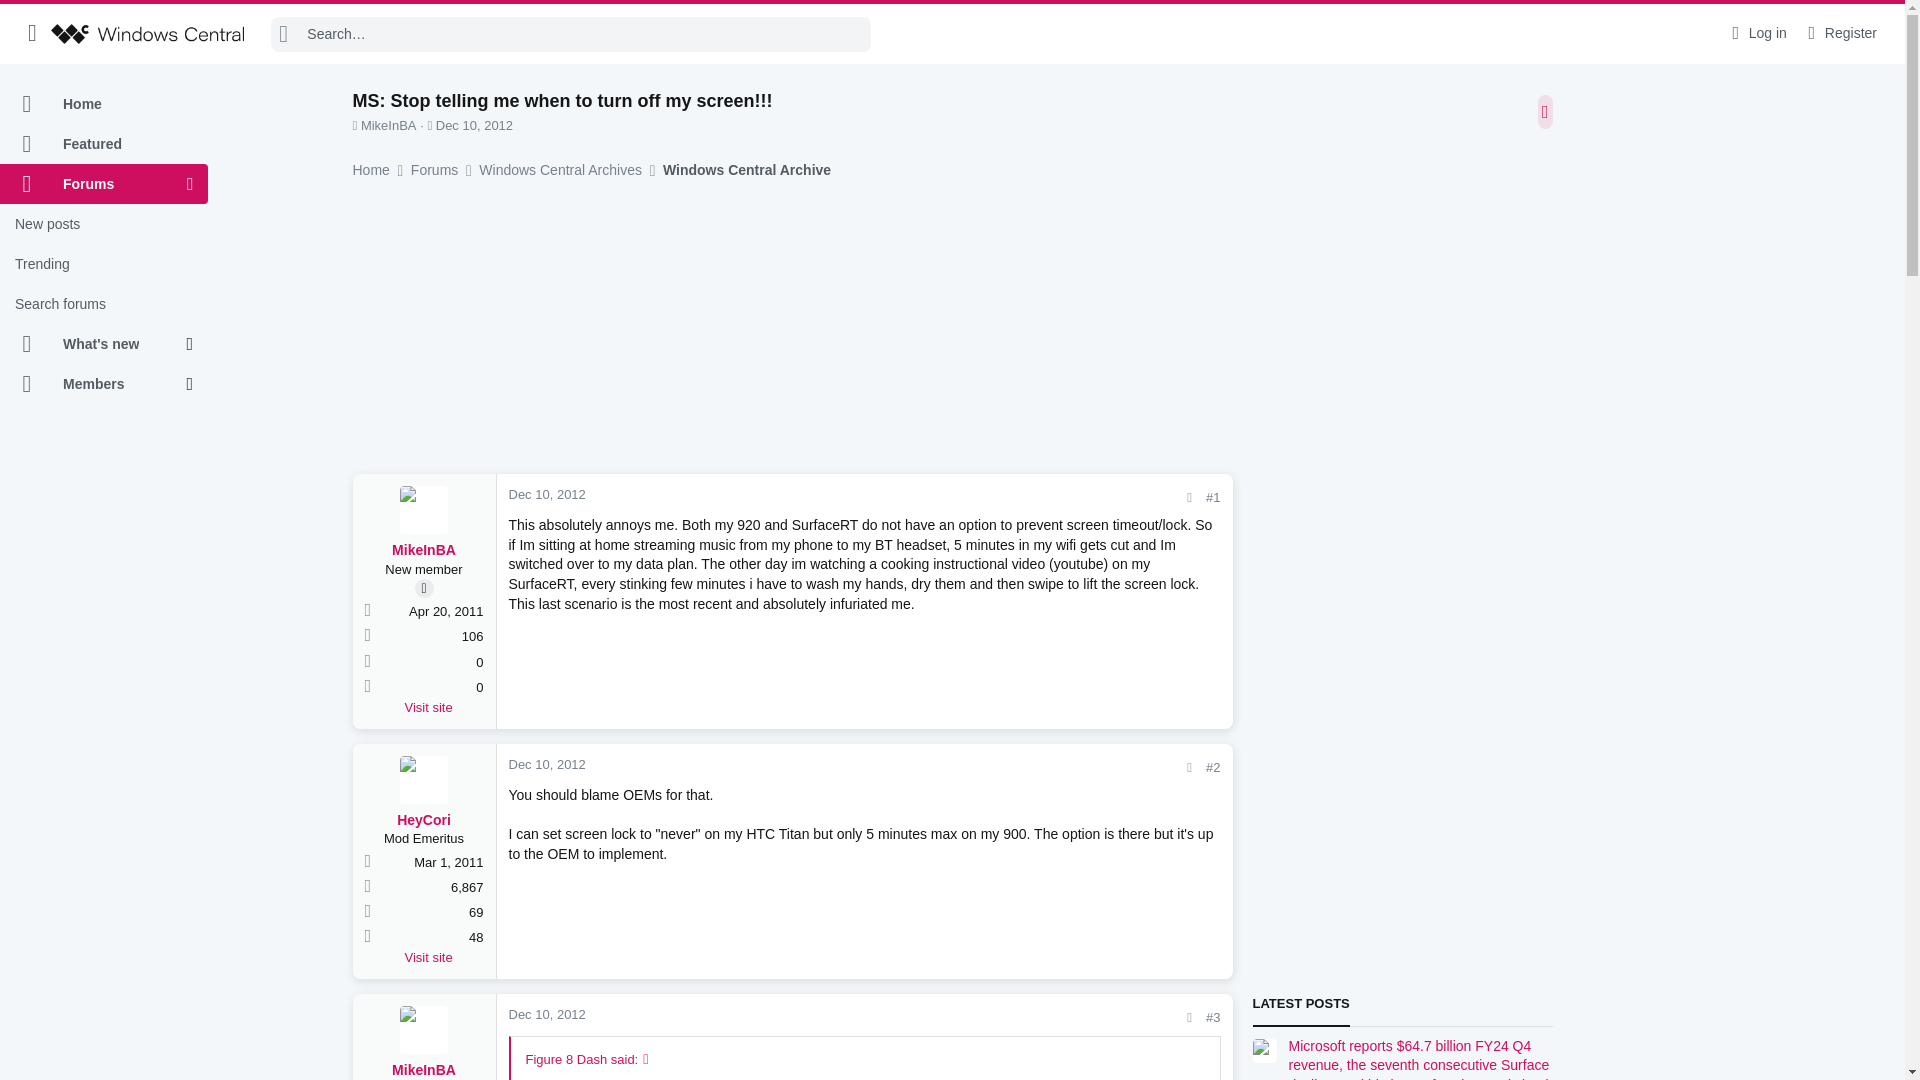 The height and width of the screenshot is (1080, 1920). Describe the element at coordinates (104, 104) in the screenshot. I see `Home` at that location.